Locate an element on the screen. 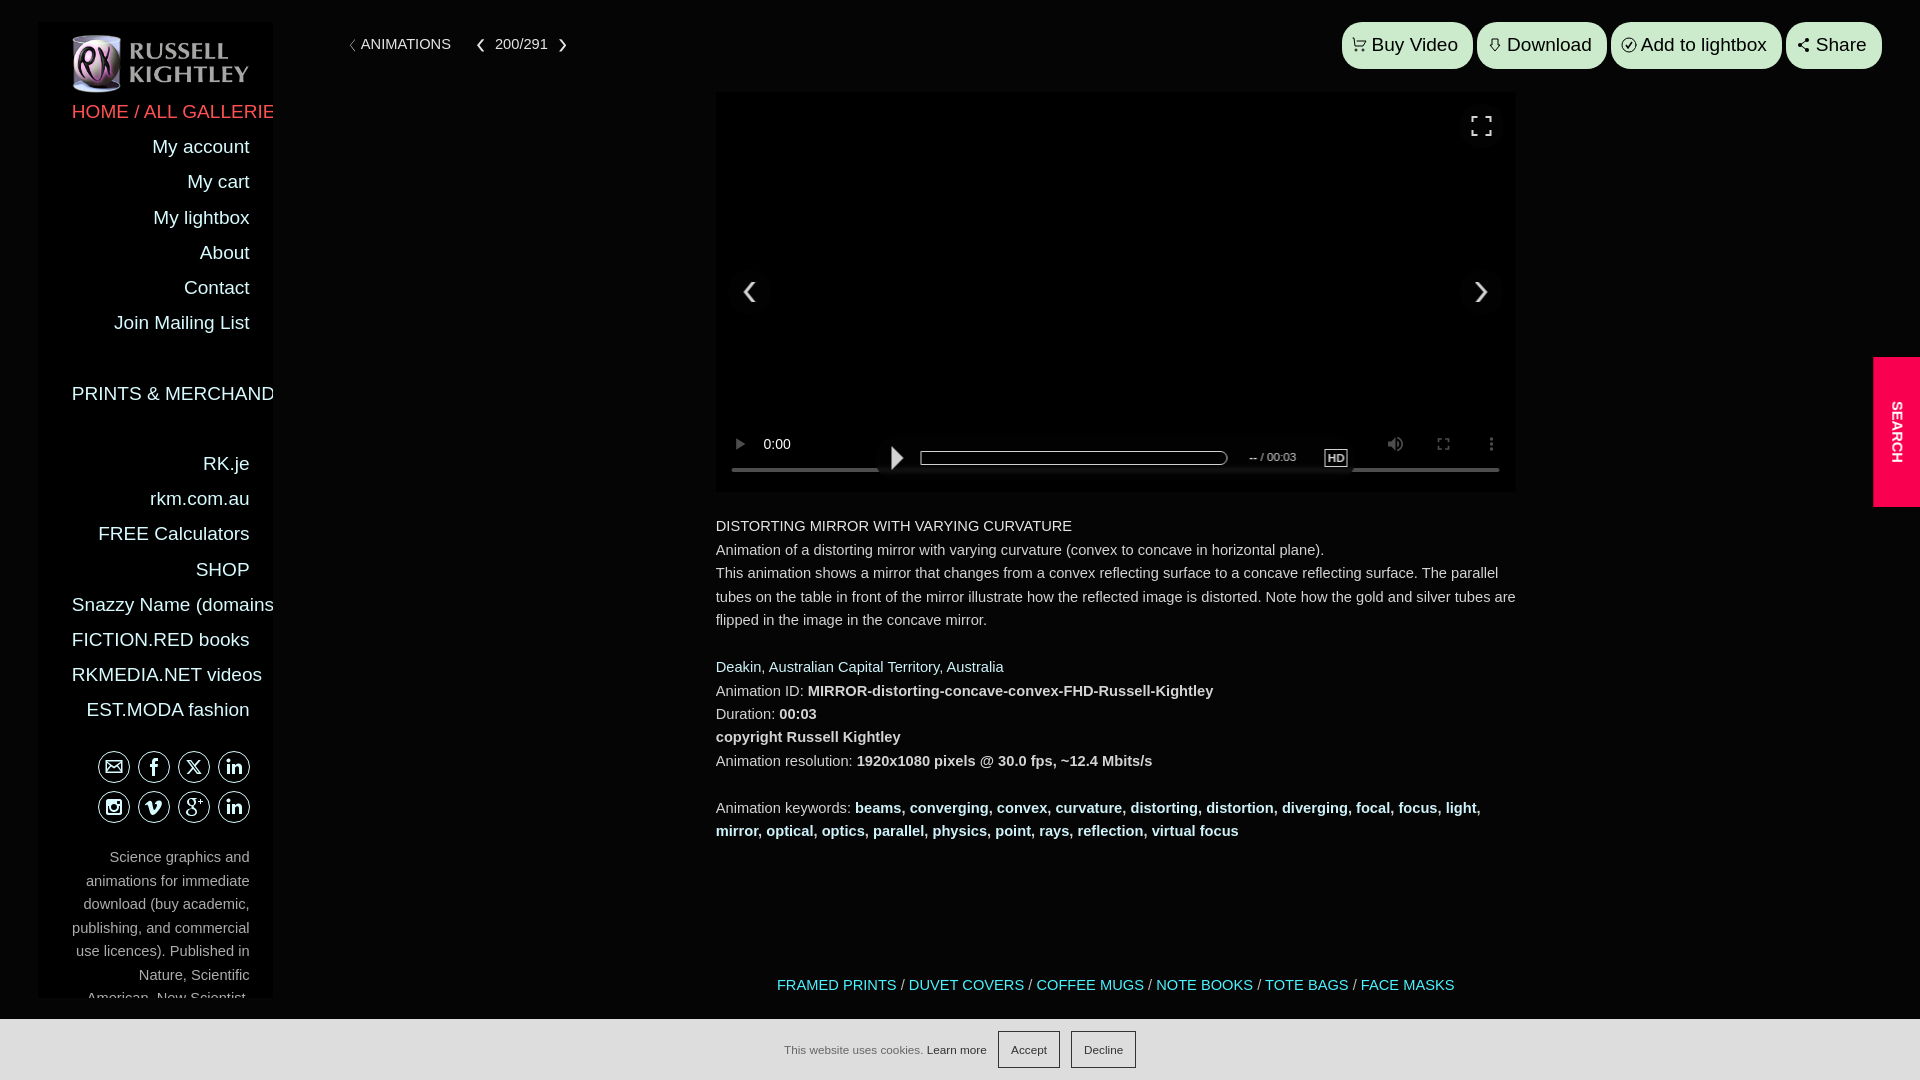 This screenshot has width=1920, height=1080. HD is located at coordinates (1336, 458).